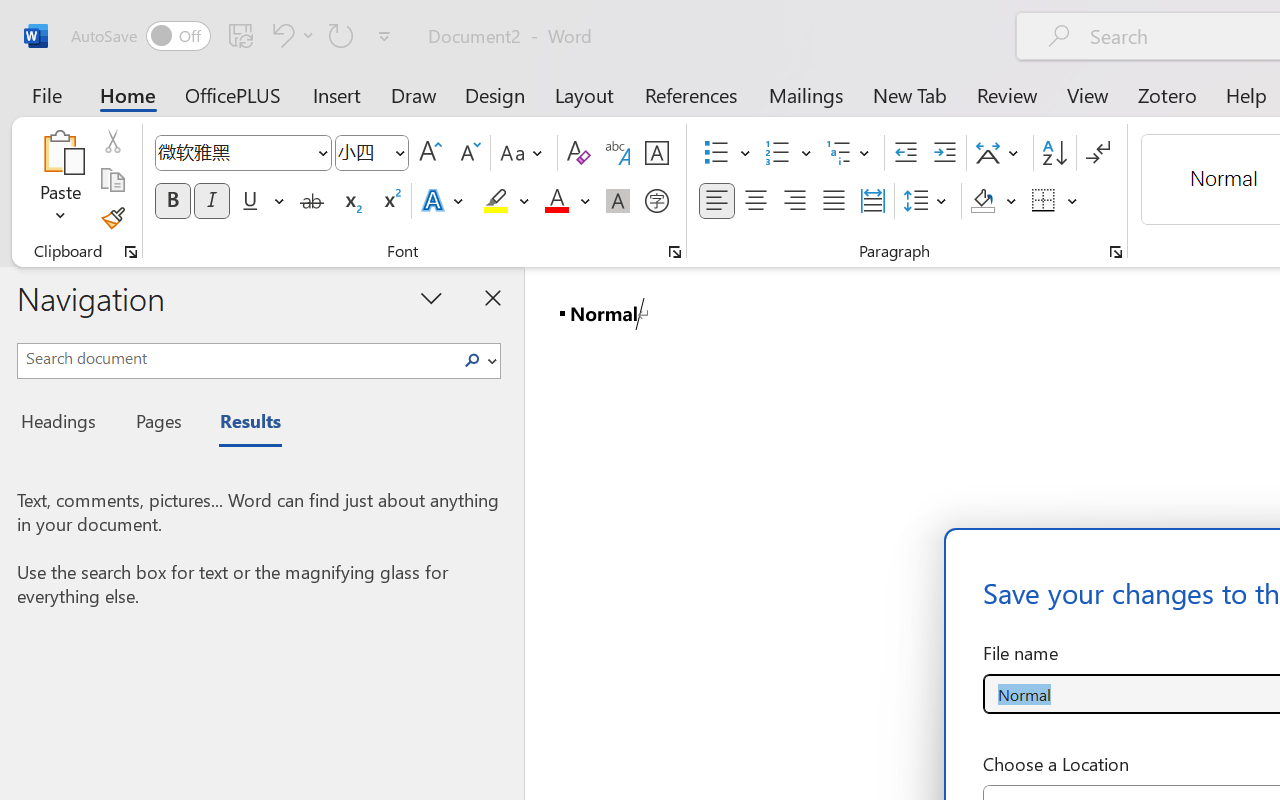  Describe the element at coordinates (432, 297) in the screenshot. I see `Task Pane Options` at that location.